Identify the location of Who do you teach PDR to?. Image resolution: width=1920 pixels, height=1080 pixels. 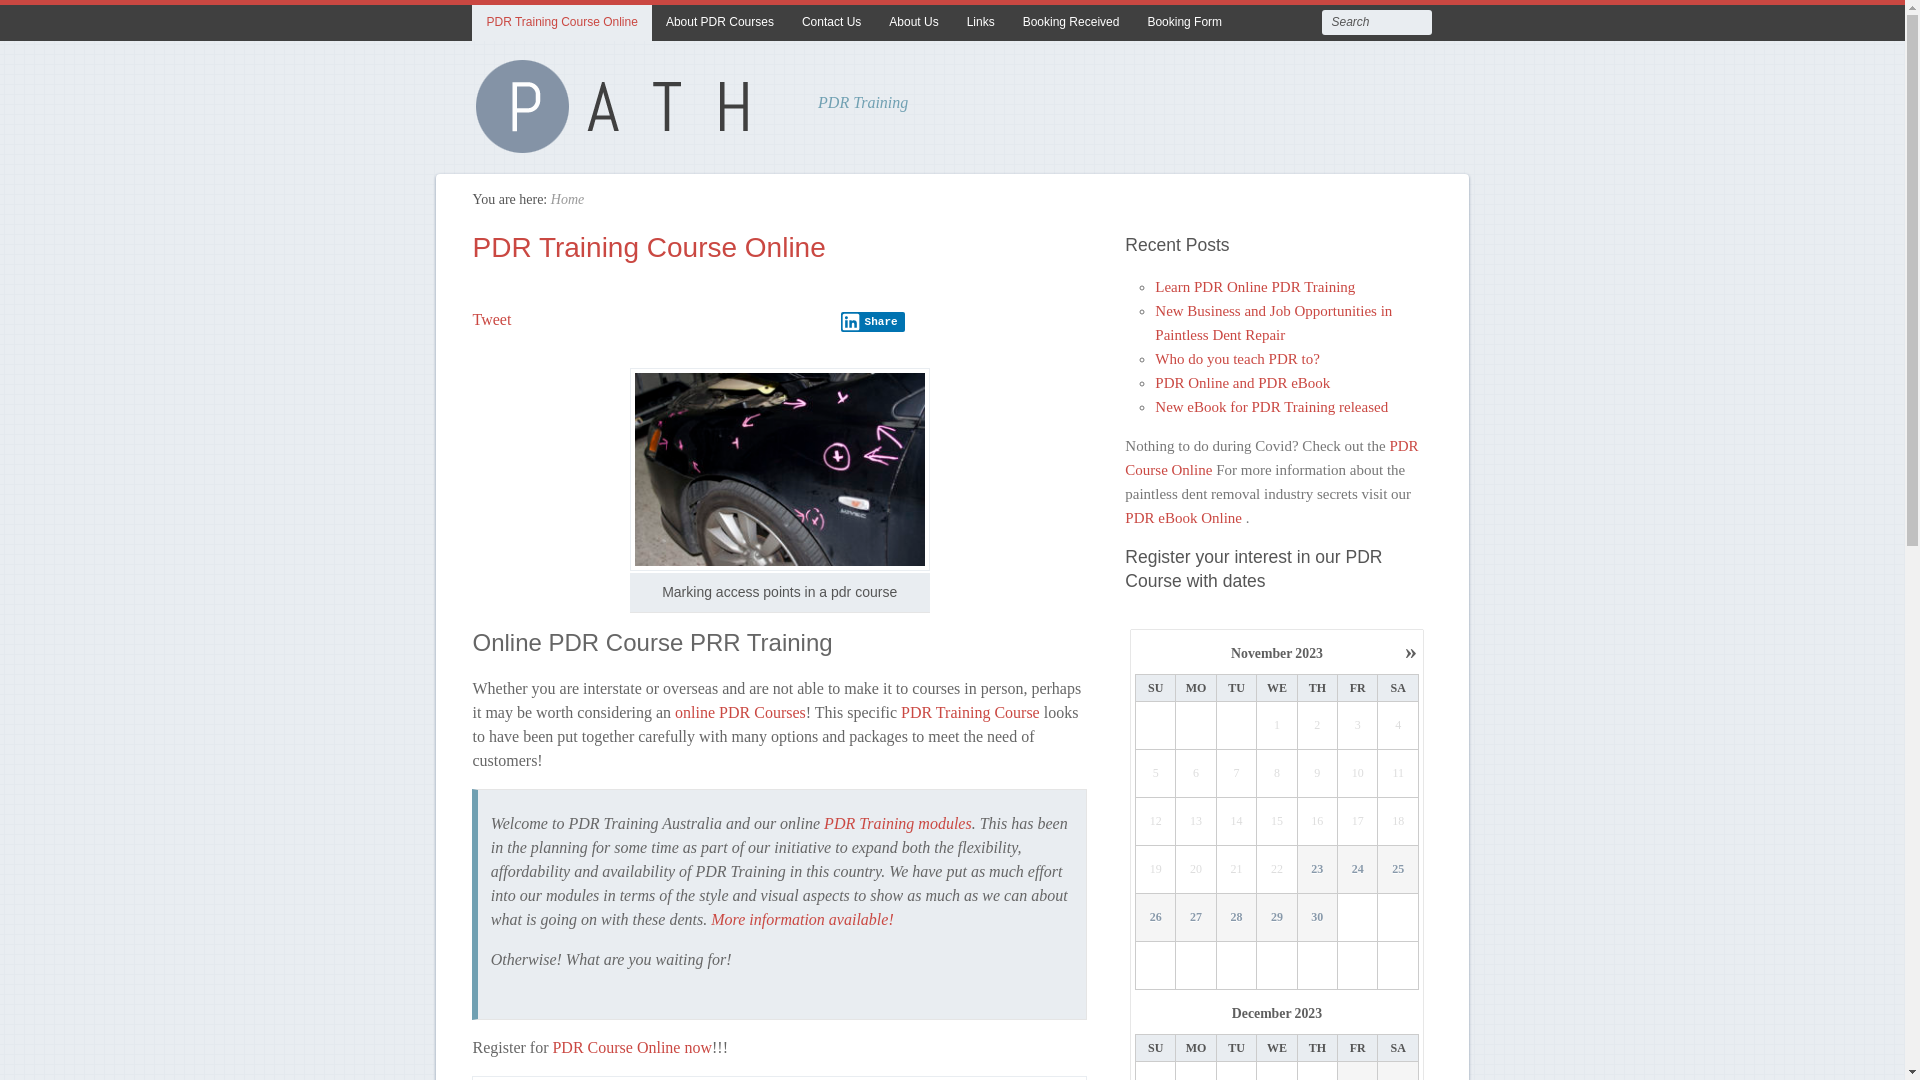
(1238, 359).